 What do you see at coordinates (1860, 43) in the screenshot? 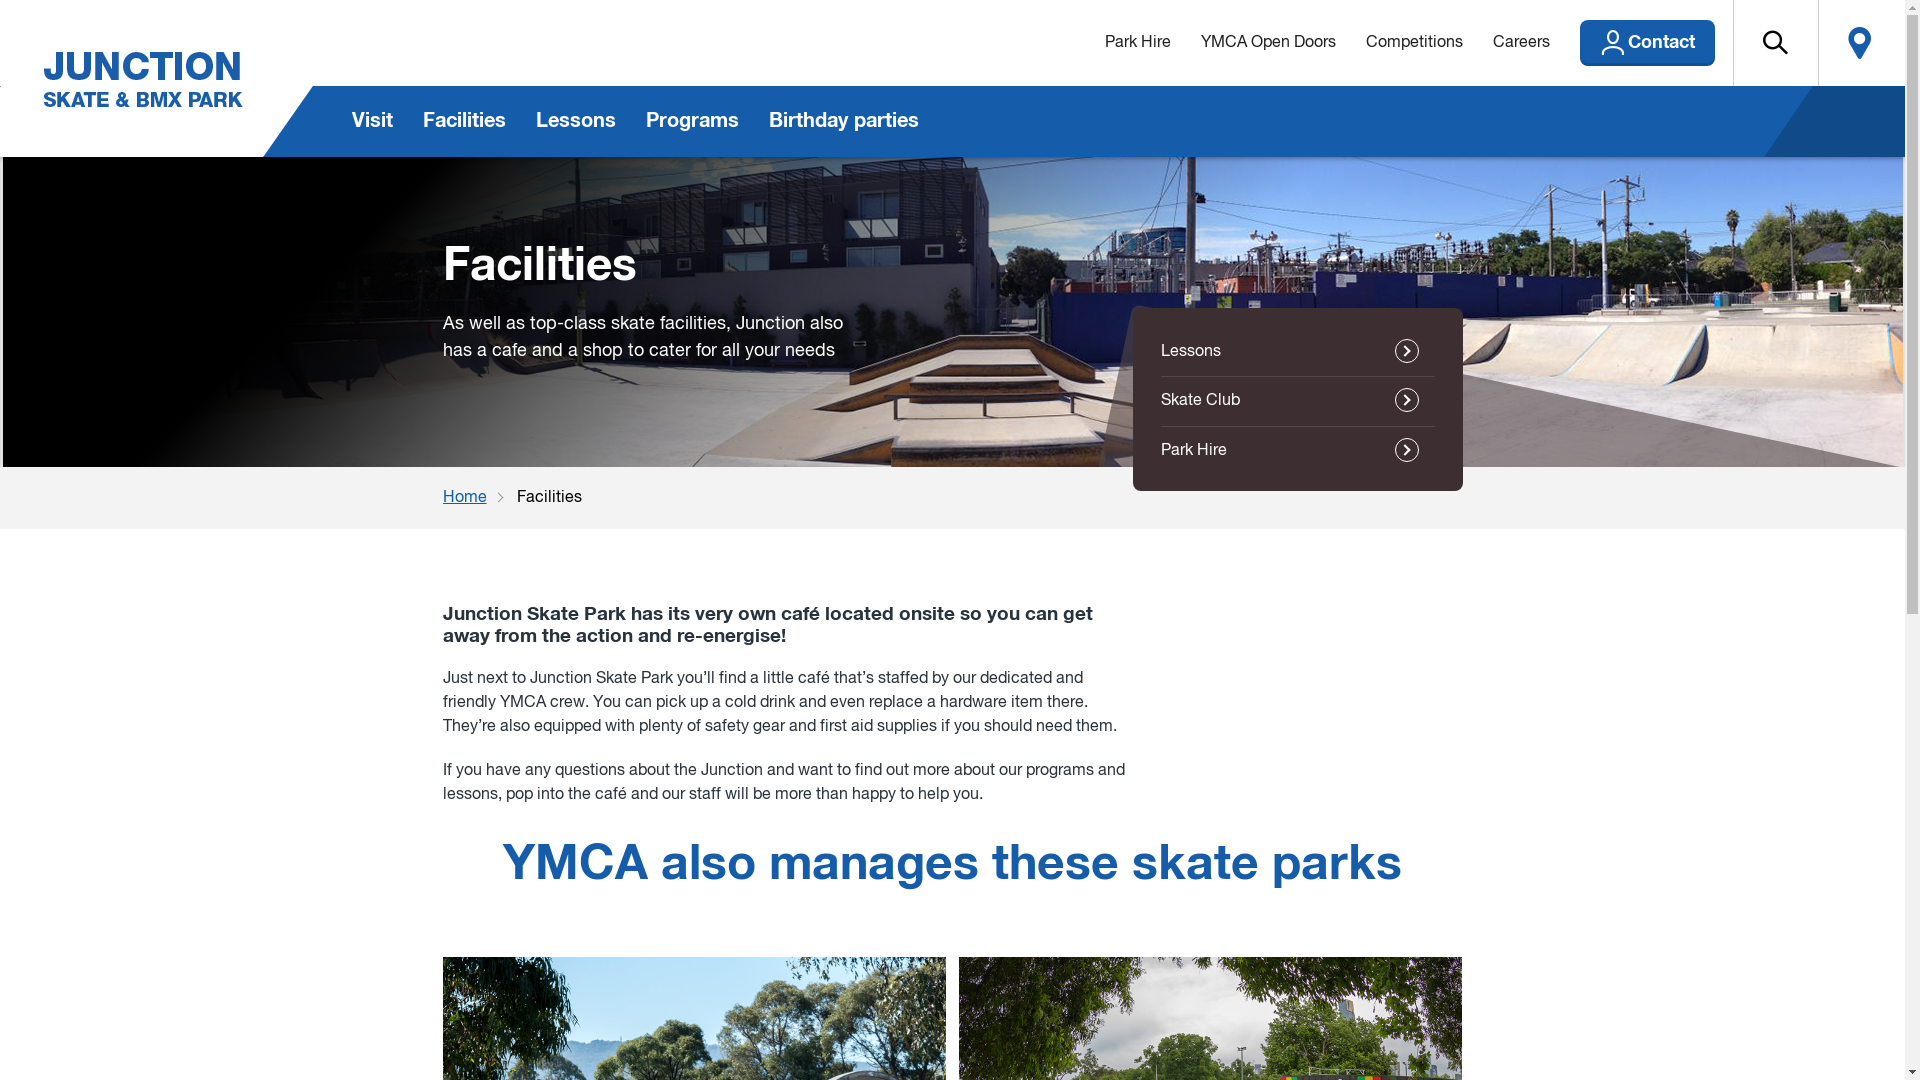
I see `Locate` at bounding box center [1860, 43].